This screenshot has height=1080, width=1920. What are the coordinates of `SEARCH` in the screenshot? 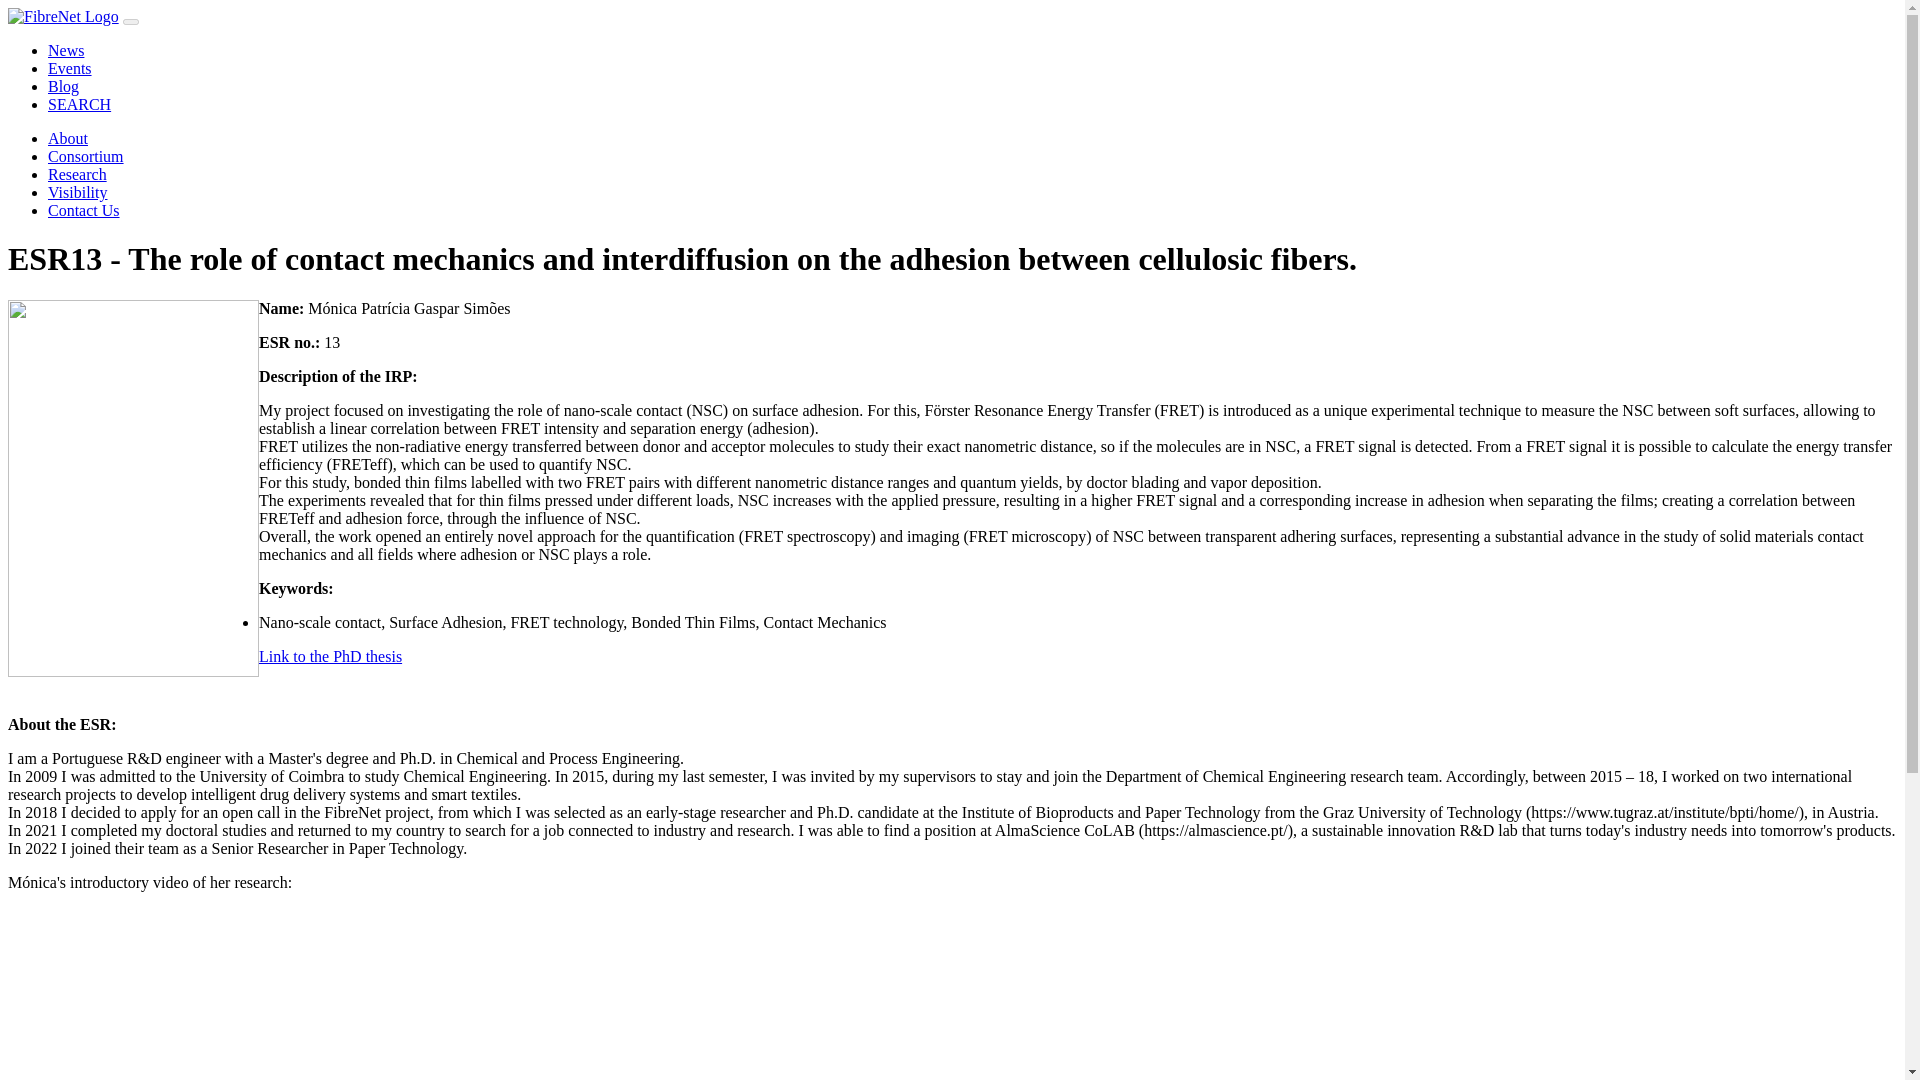 It's located at (80, 104).